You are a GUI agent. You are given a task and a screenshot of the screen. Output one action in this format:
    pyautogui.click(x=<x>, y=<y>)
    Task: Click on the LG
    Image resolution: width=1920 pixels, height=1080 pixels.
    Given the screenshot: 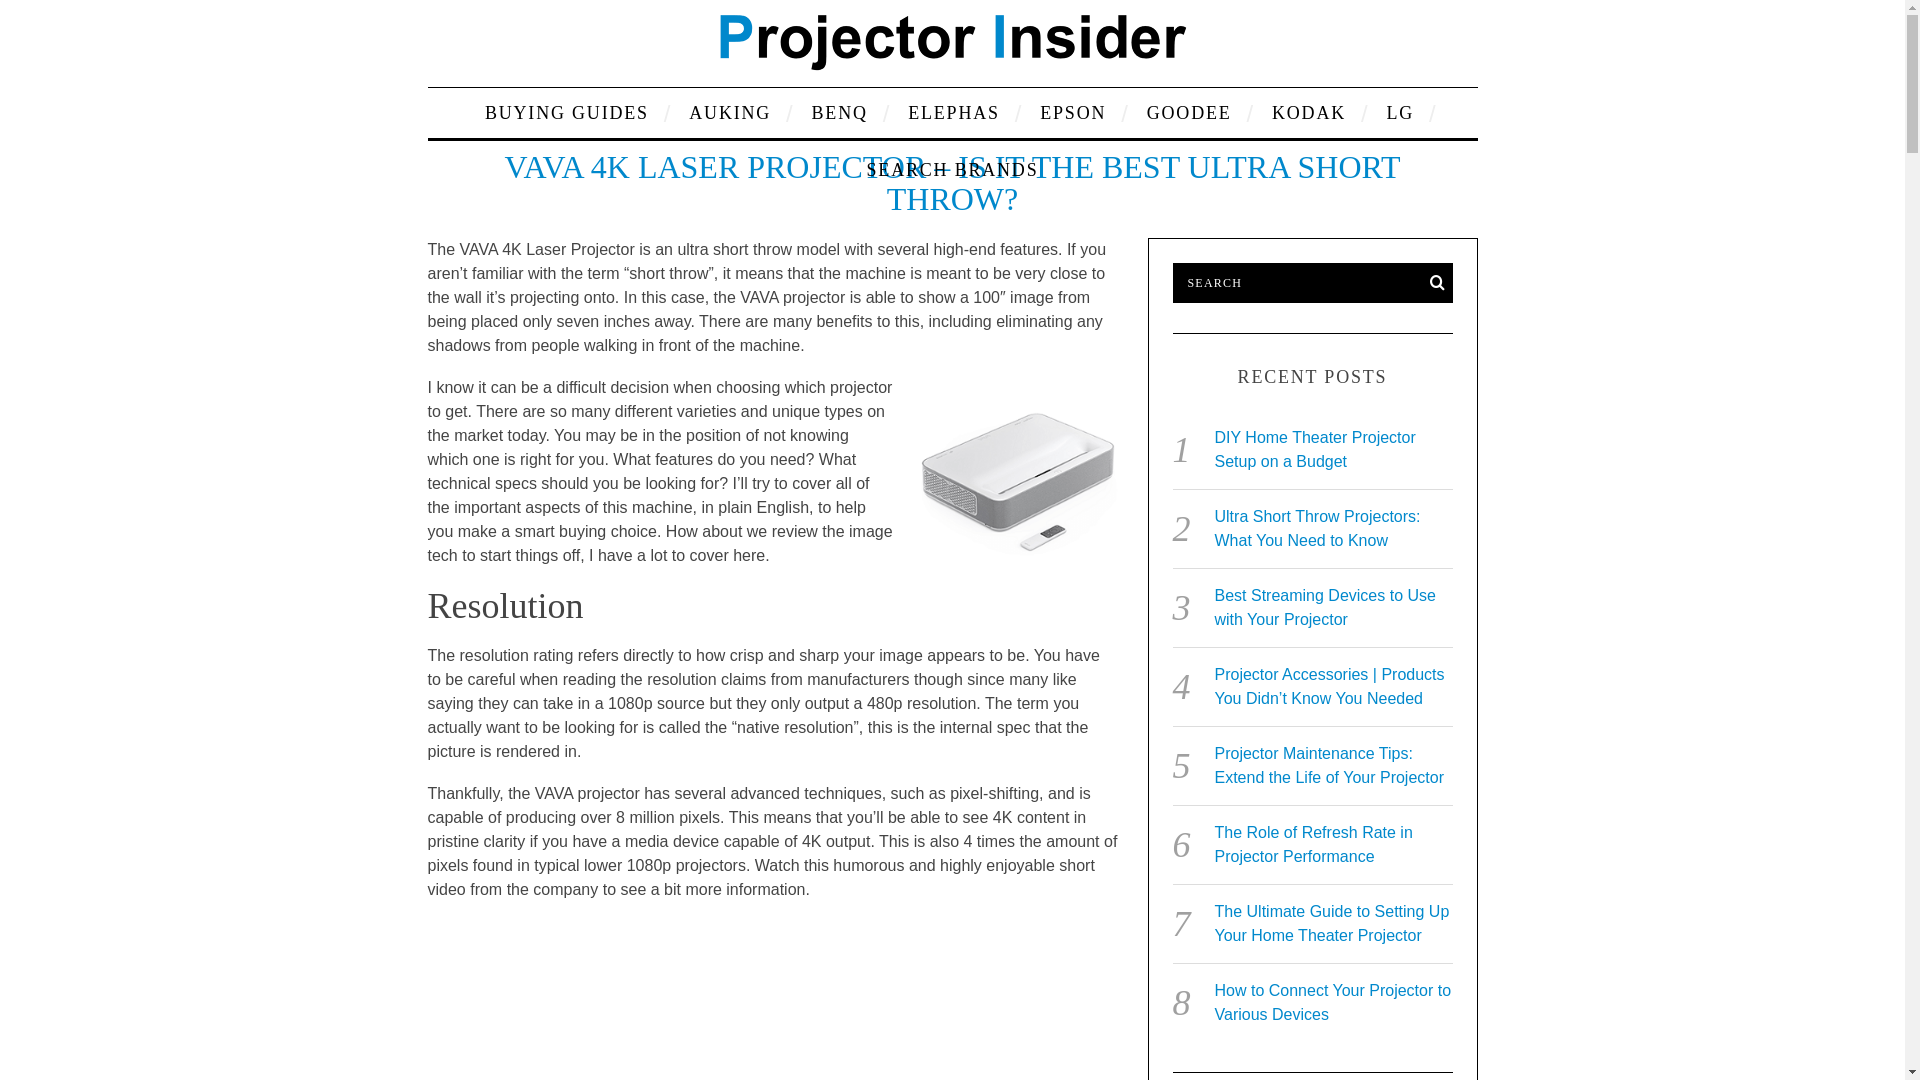 What is the action you would take?
    pyautogui.click(x=1399, y=112)
    